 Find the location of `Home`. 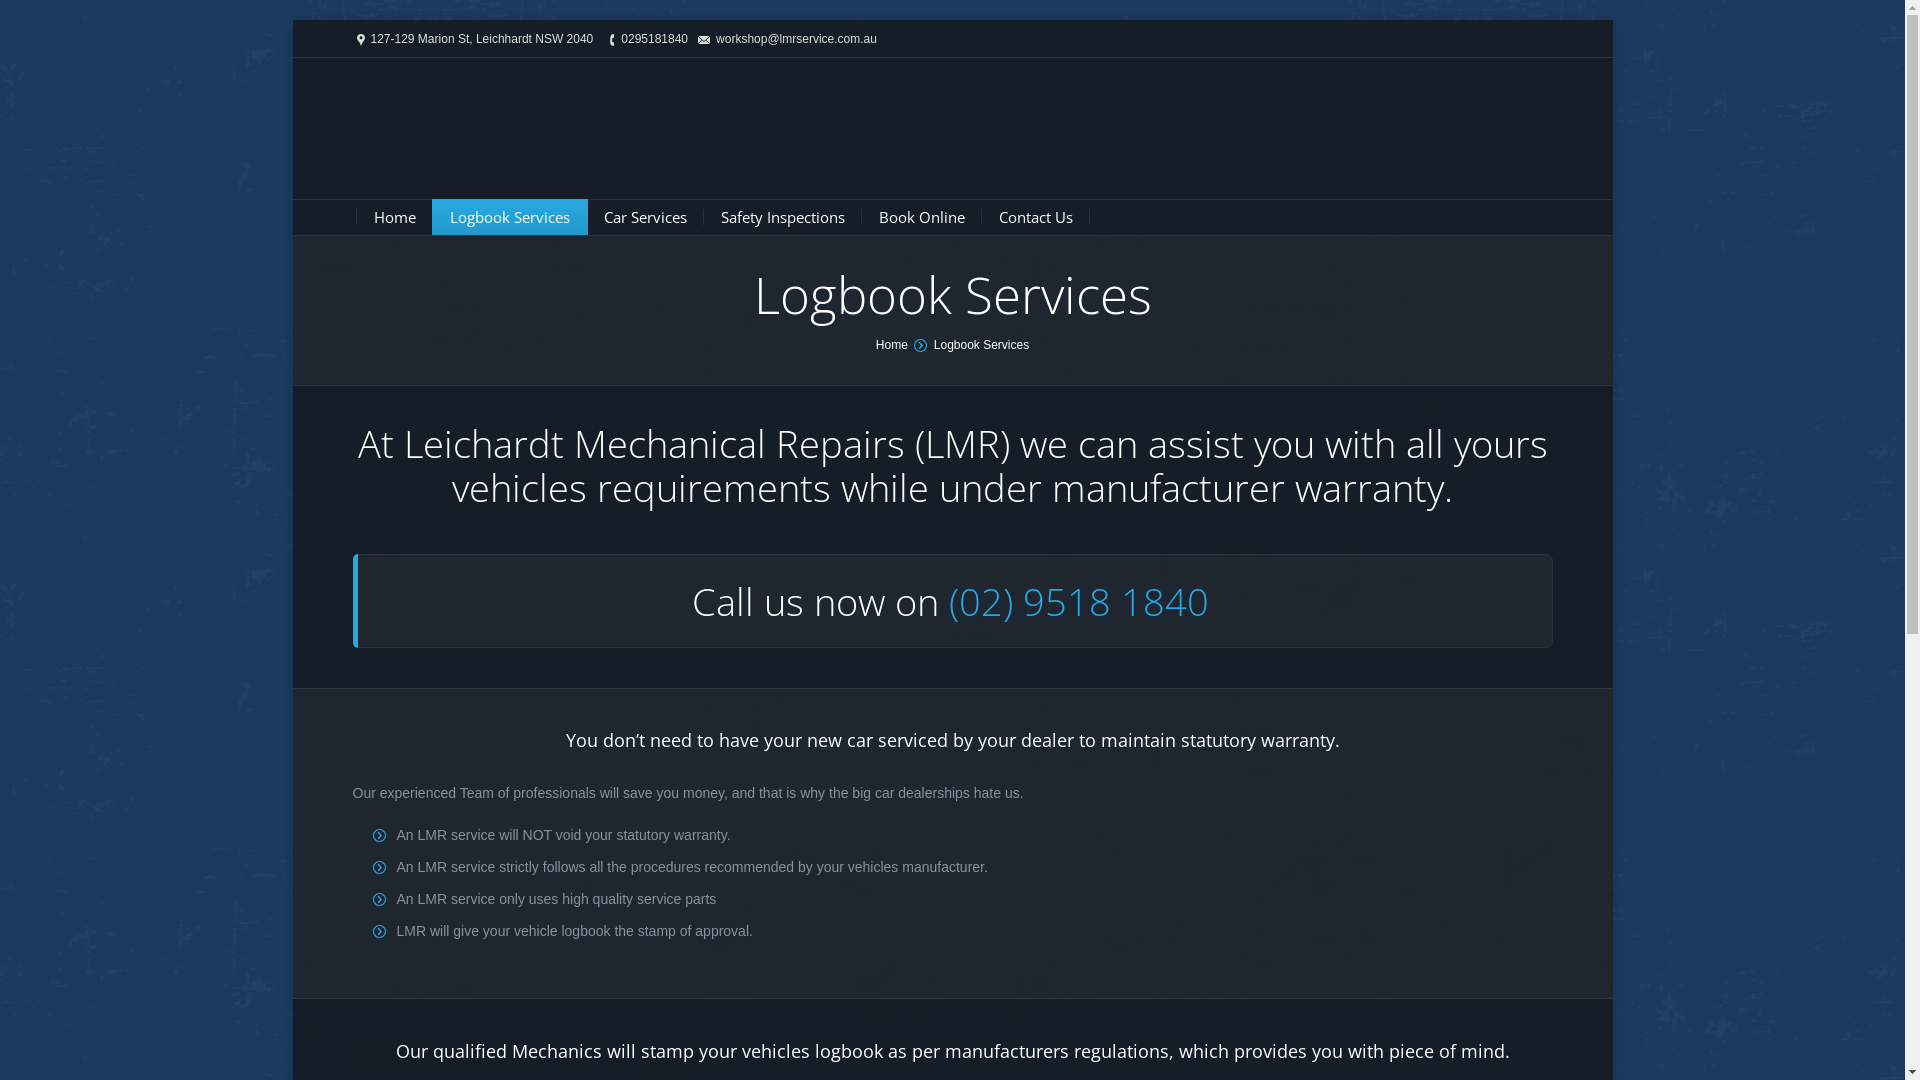

Home is located at coordinates (892, 345).